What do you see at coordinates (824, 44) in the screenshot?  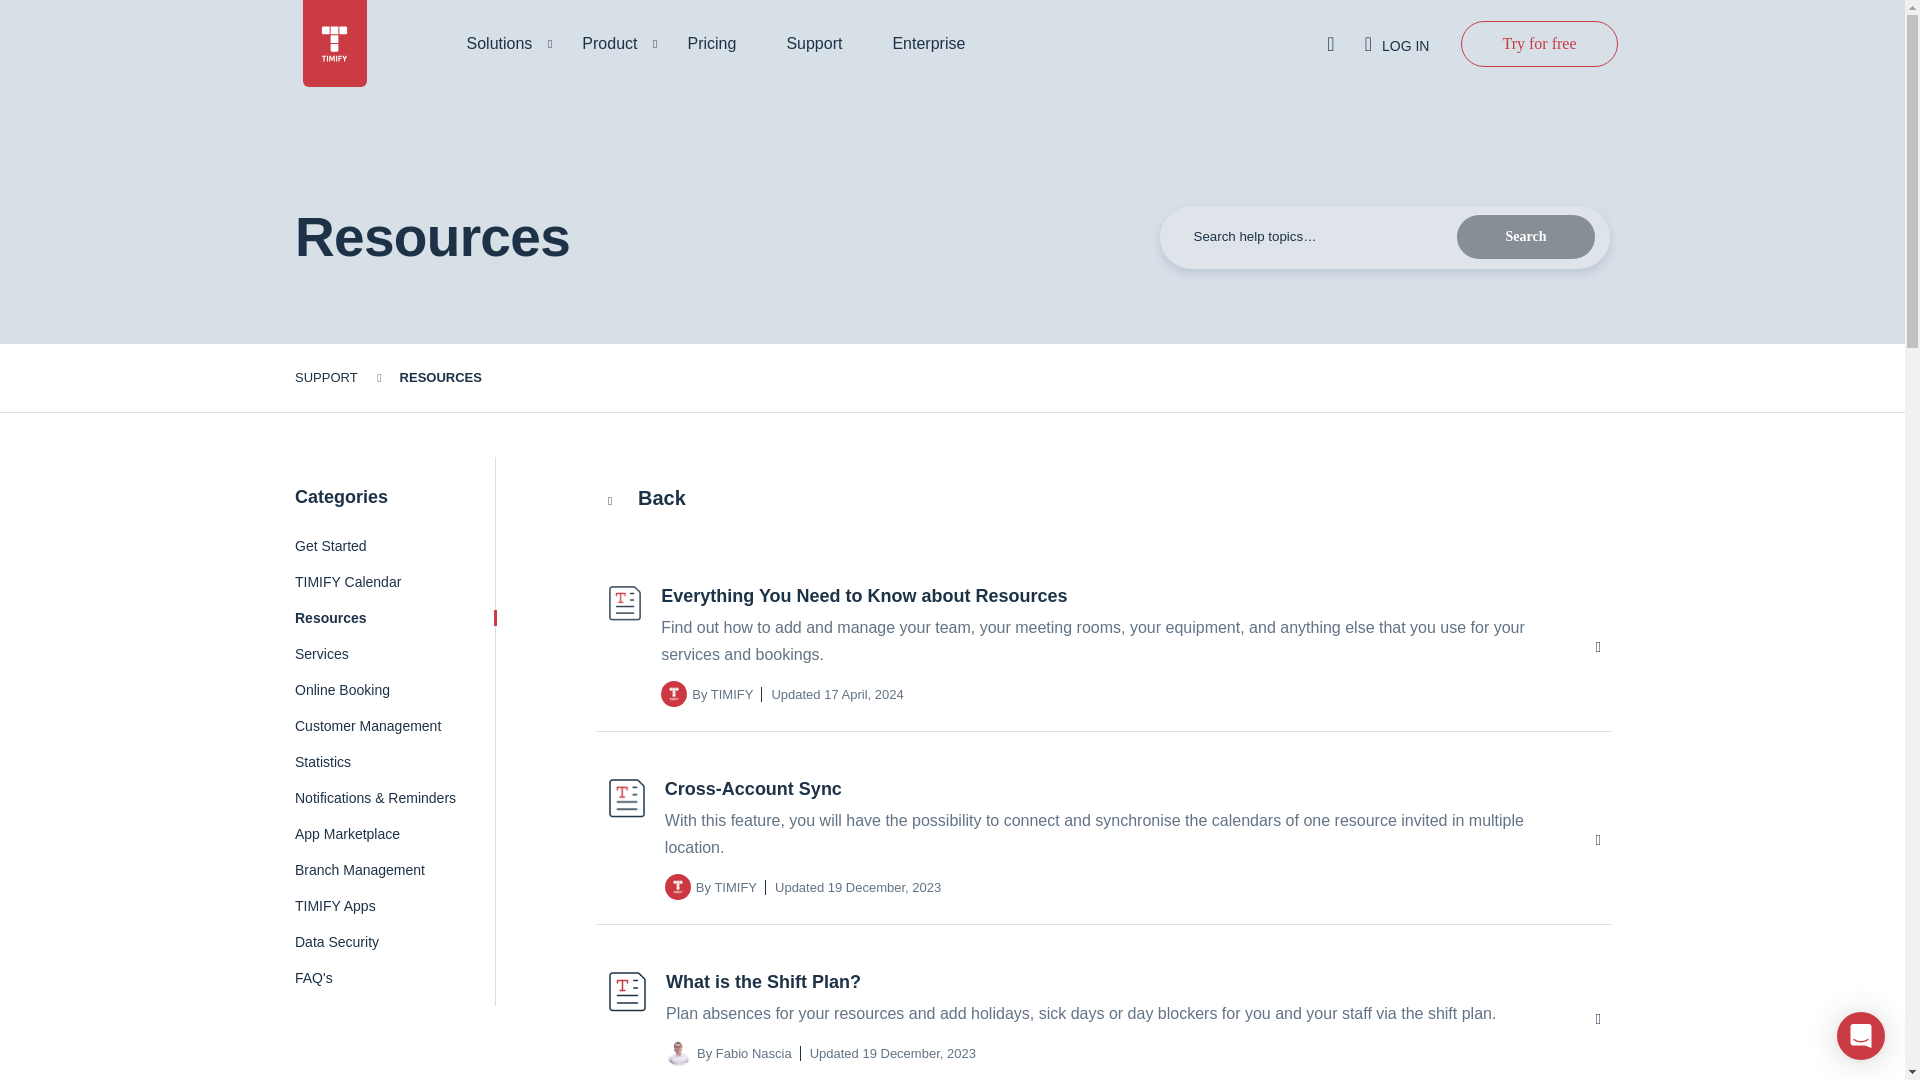 I see `Support` at bounding box center [824, 44].